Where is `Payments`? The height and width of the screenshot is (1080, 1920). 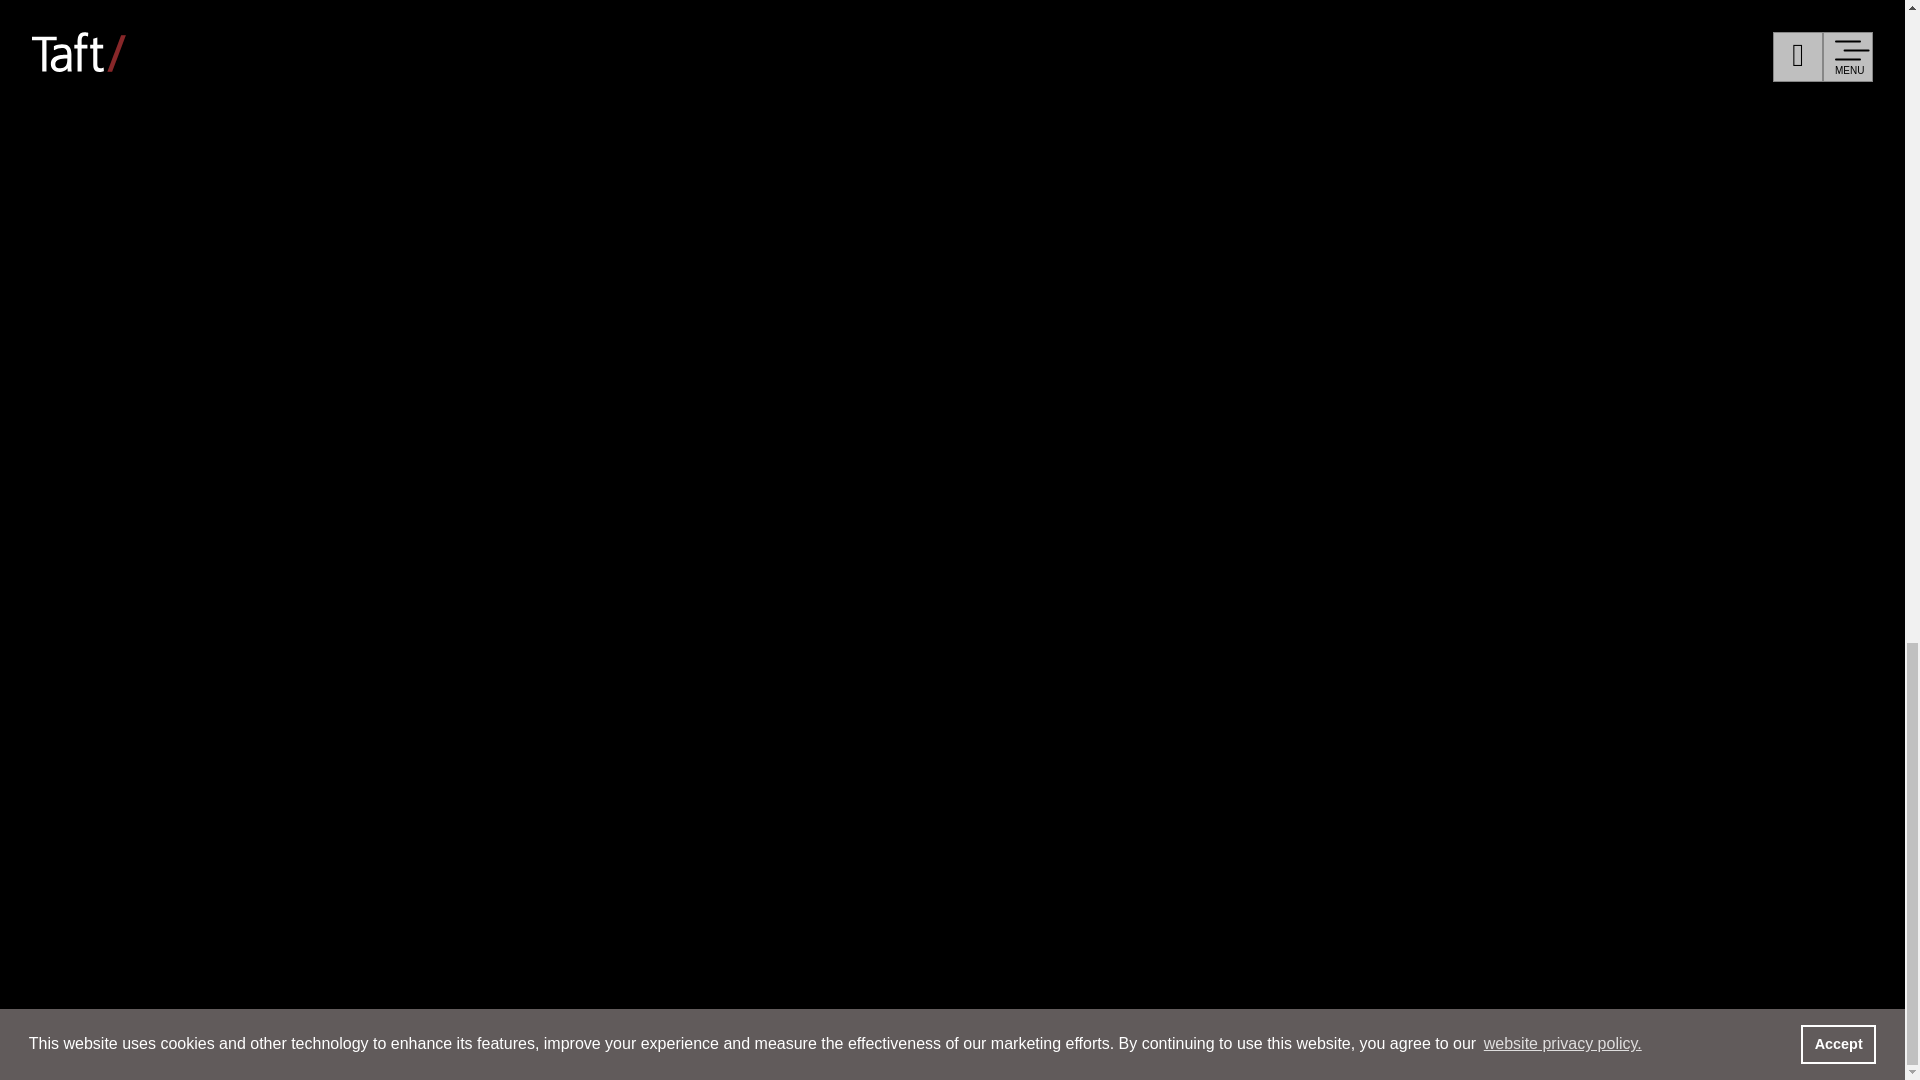
Payments is located at coordinates (1136, 314).